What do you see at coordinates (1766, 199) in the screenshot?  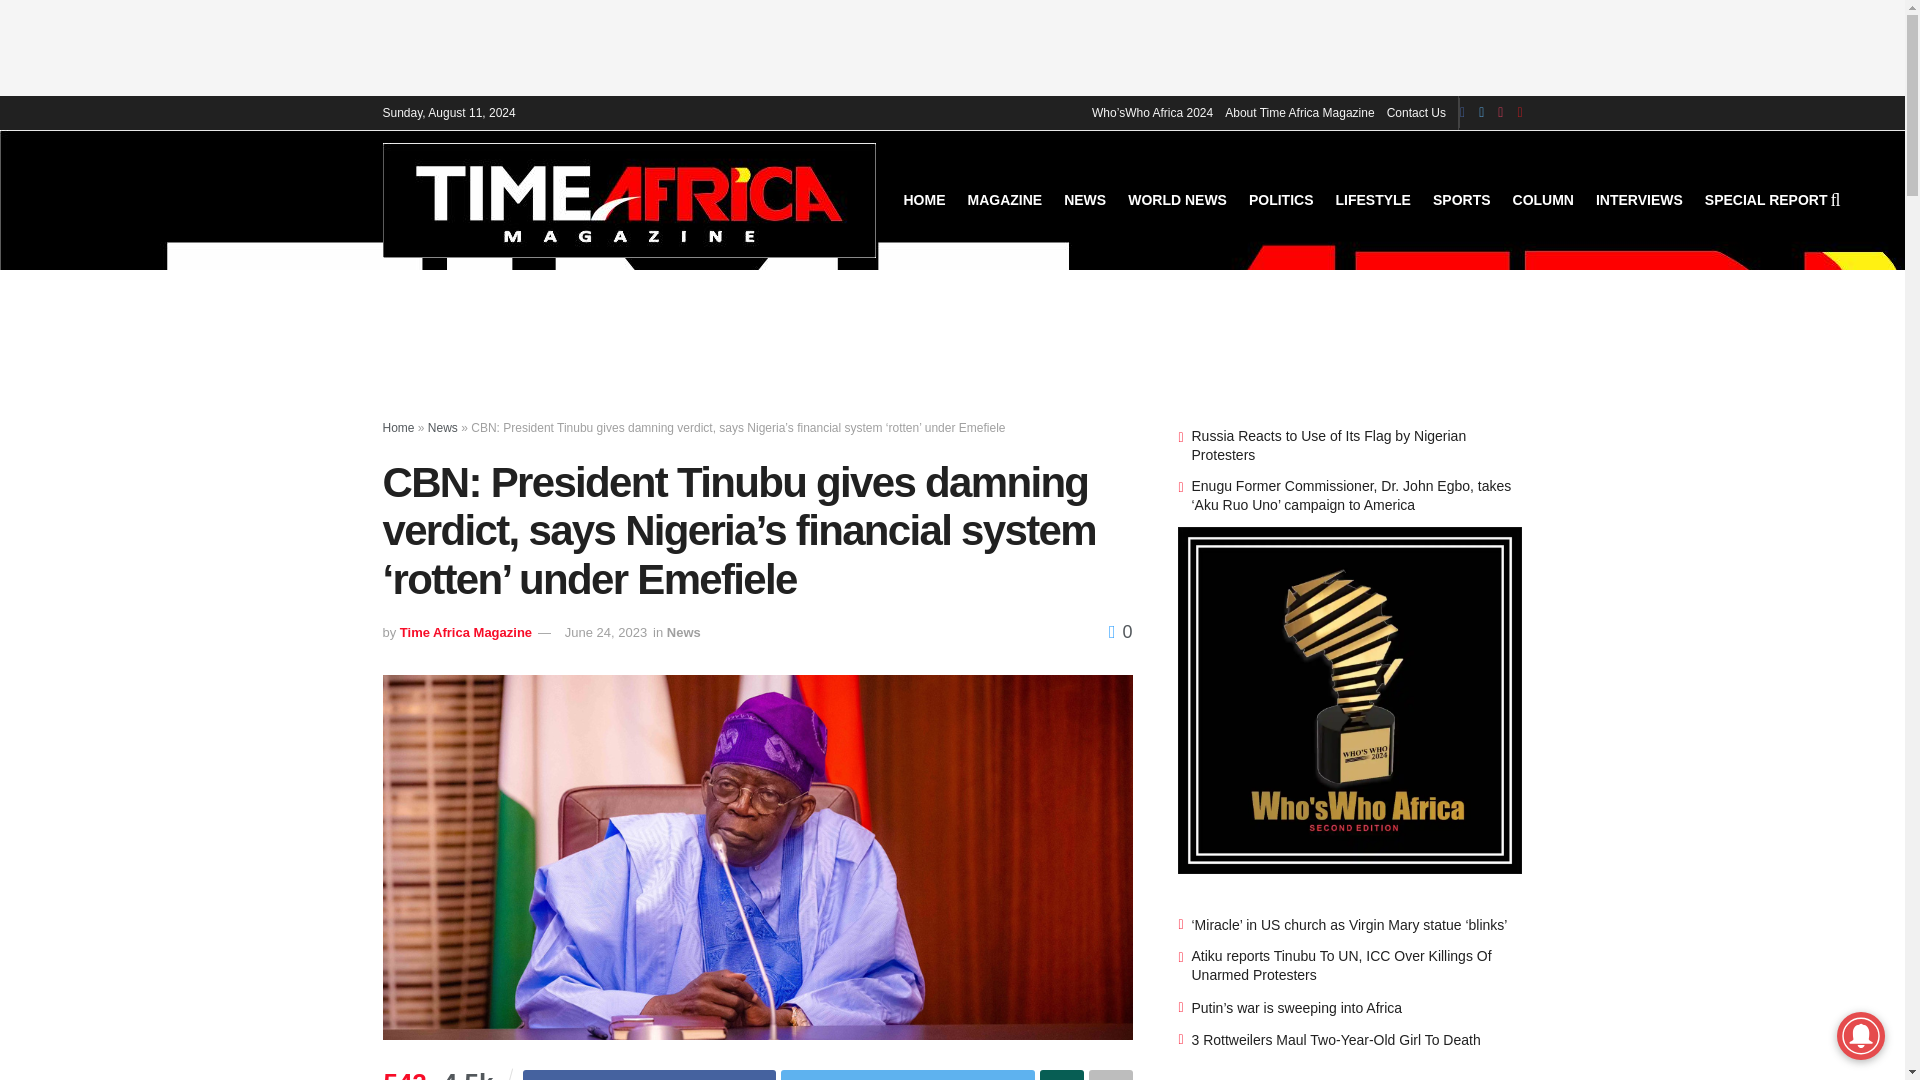 I see `SPECIAL REPORT` at bounding box center [1766, 199].